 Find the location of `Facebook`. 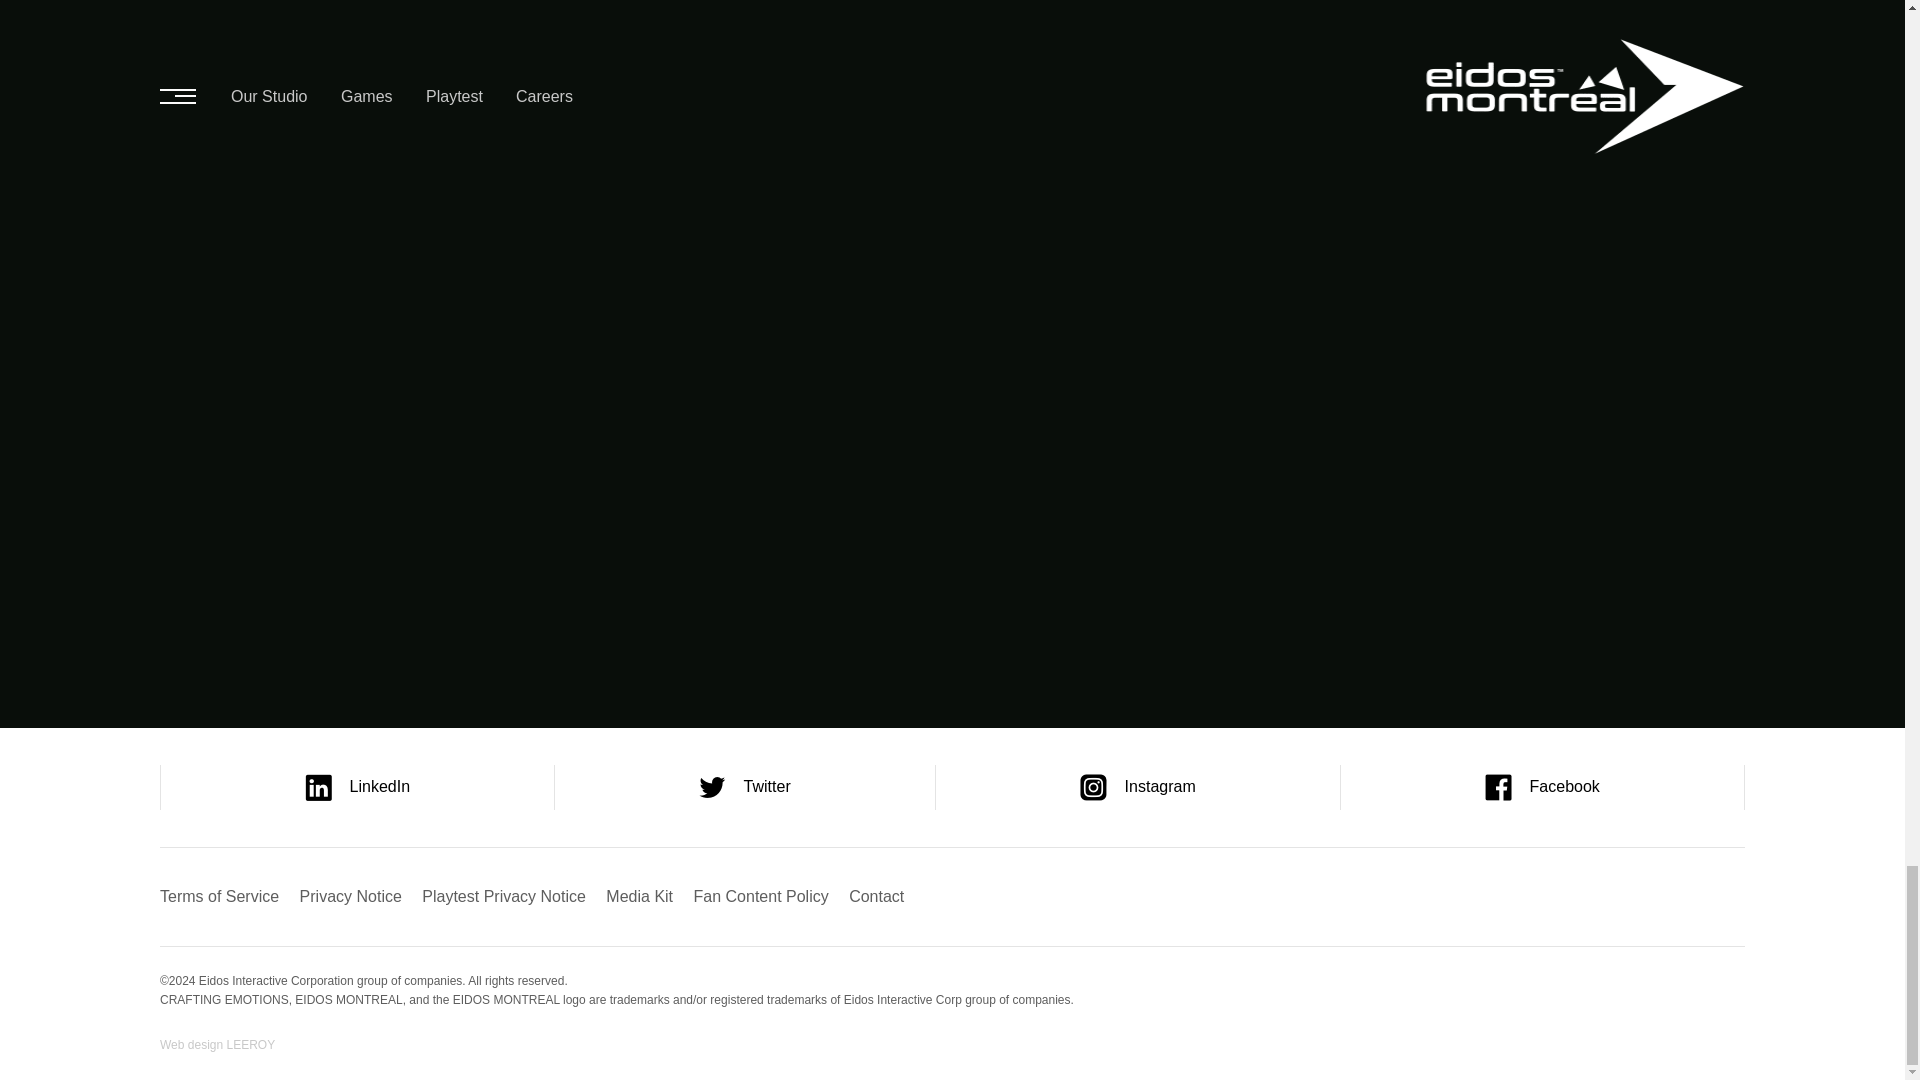

Facebook is located at coordinates (1542, 787).